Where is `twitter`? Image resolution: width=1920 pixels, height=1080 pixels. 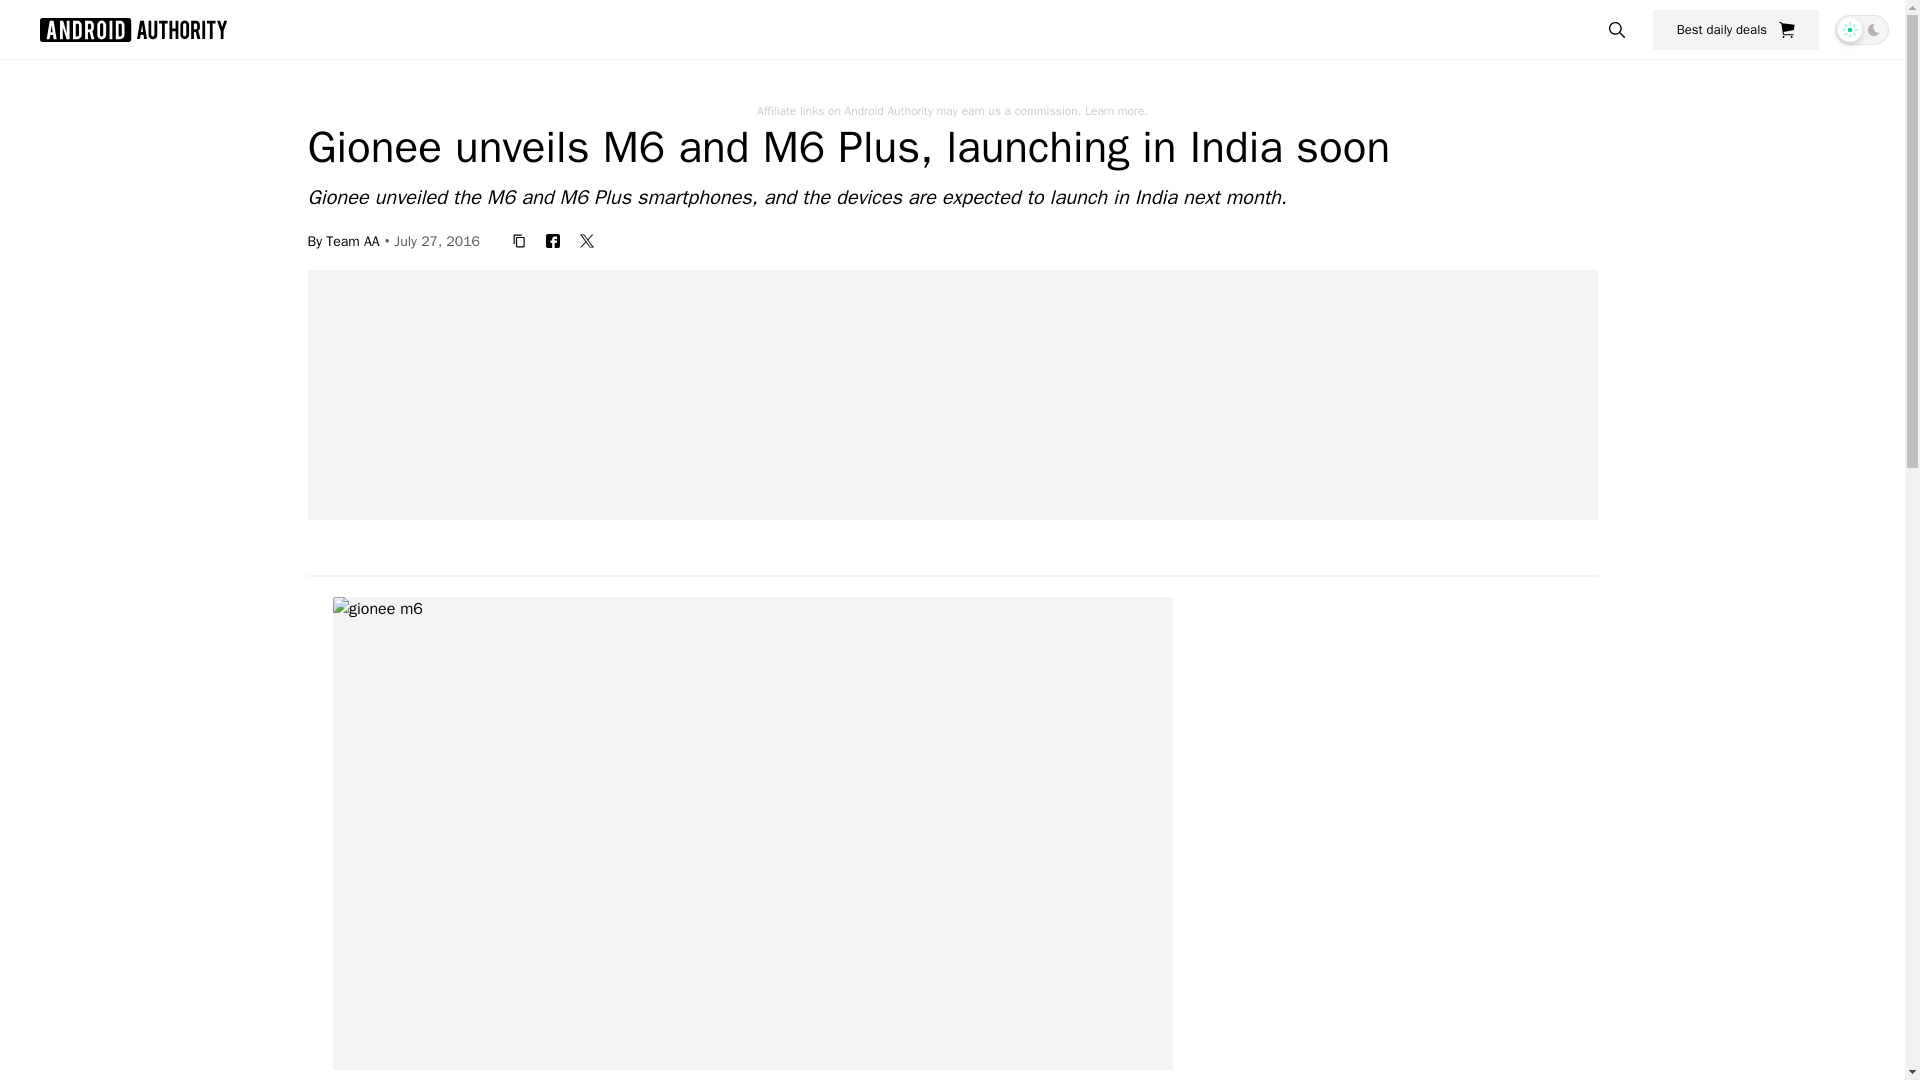 twitter is located at coordinates (587, 240).